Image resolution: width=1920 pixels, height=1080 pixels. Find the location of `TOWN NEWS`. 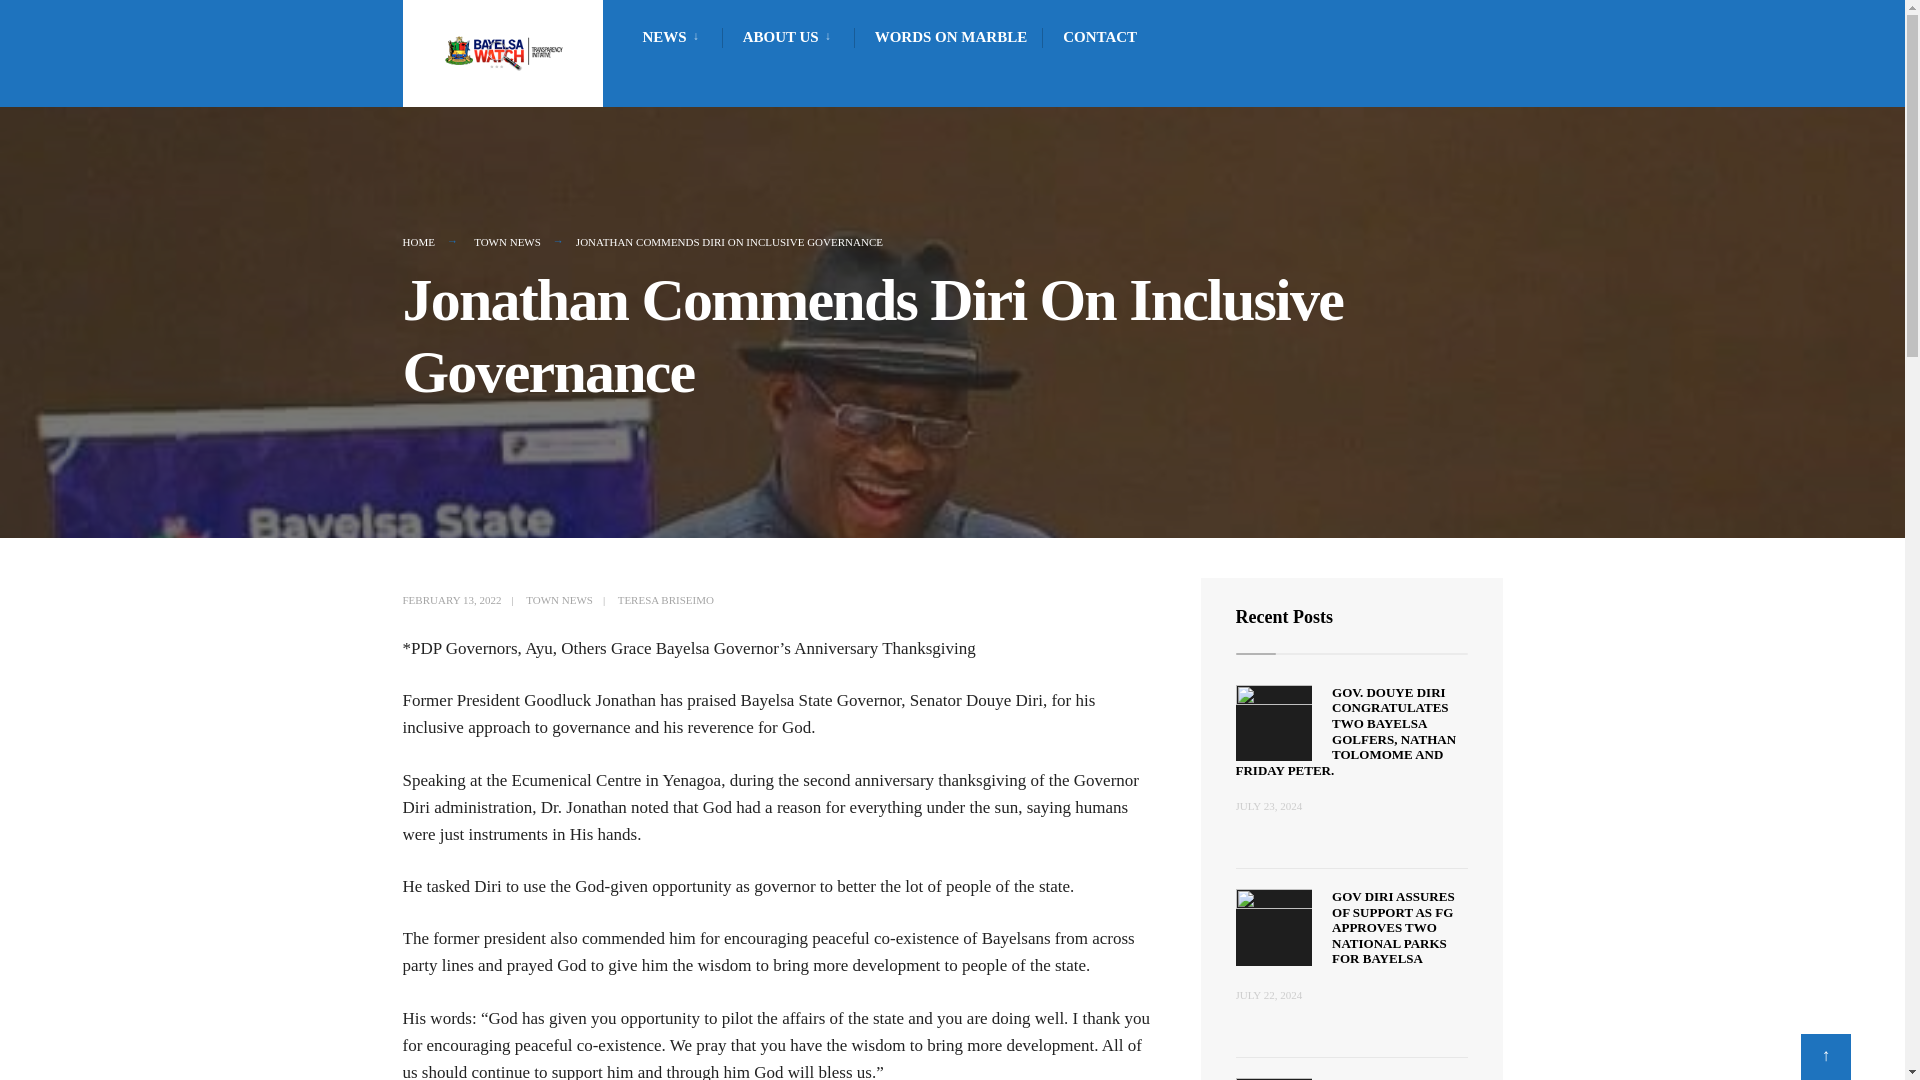

TOWN NEWS is located at coordinates (560, 600).